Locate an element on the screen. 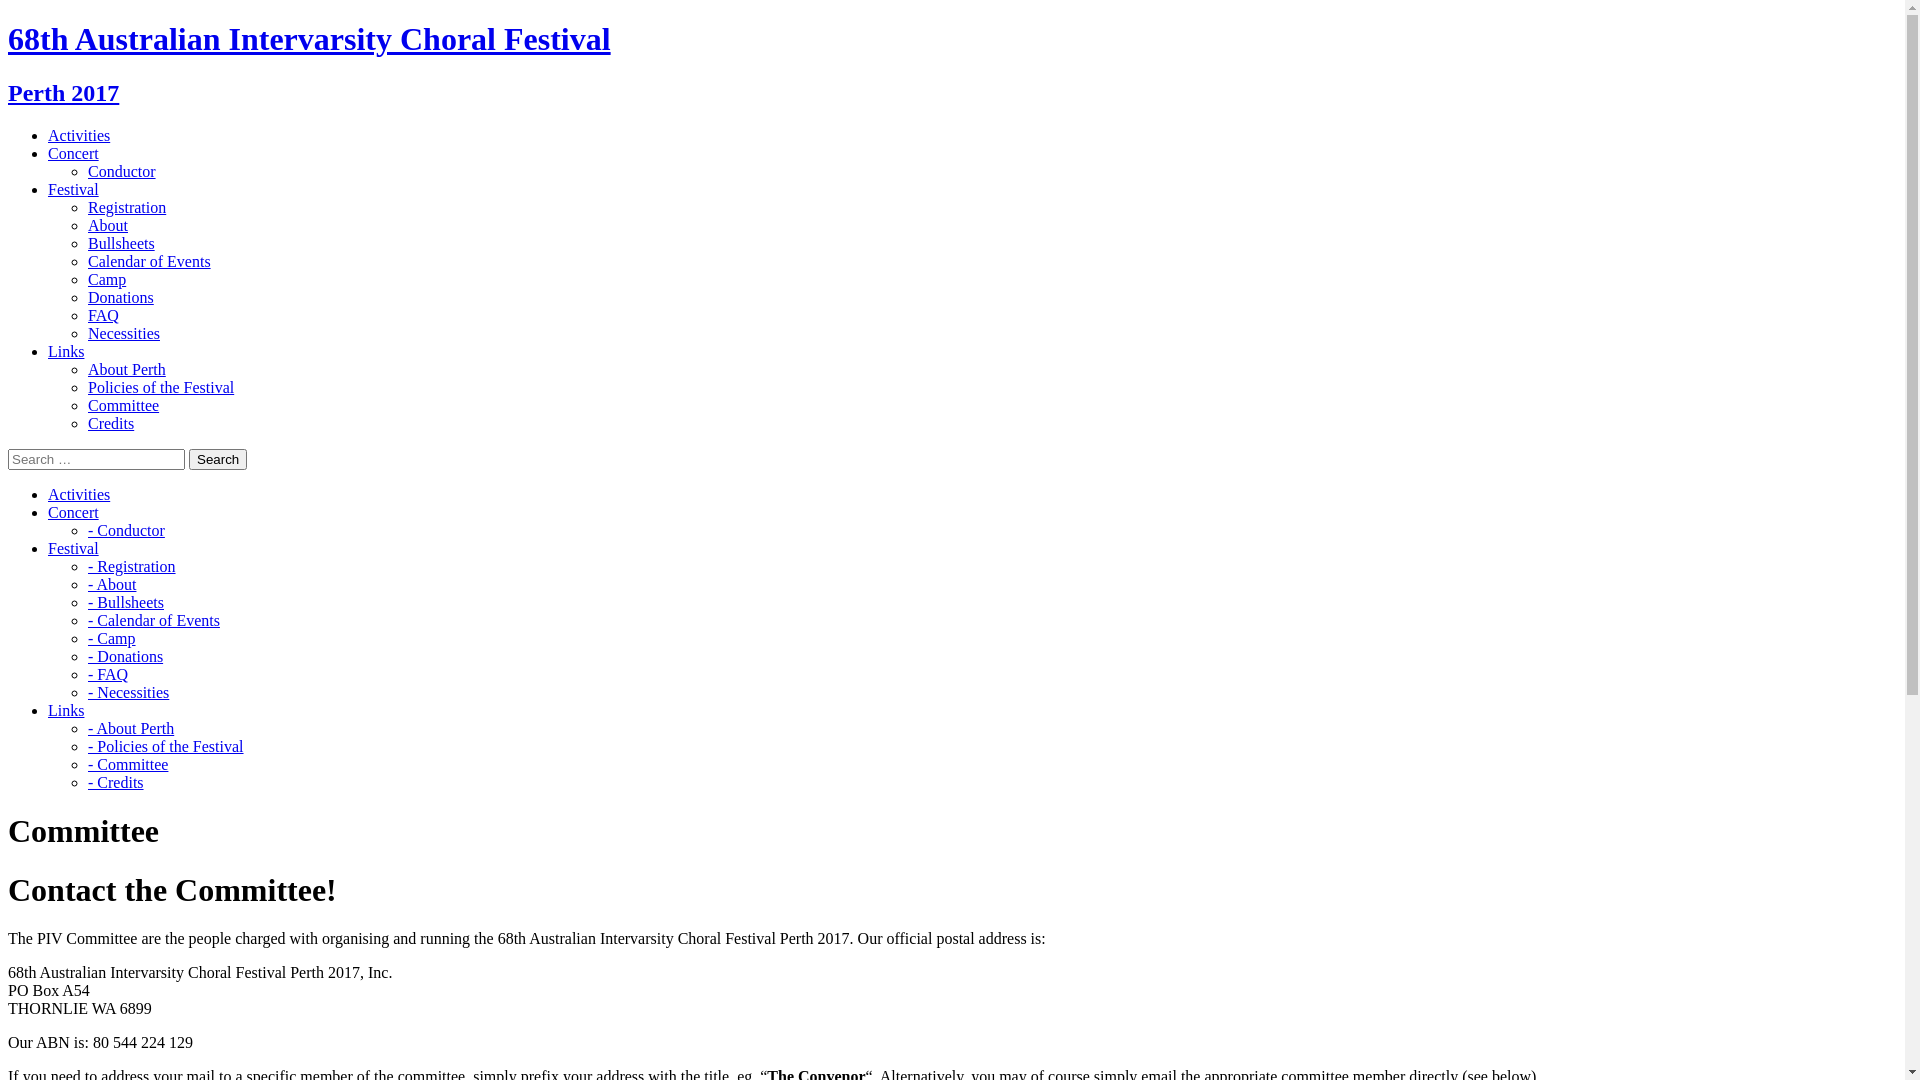 The image size is (1920, 1080). - Calendar of Events is located at coordinates (154, 620).